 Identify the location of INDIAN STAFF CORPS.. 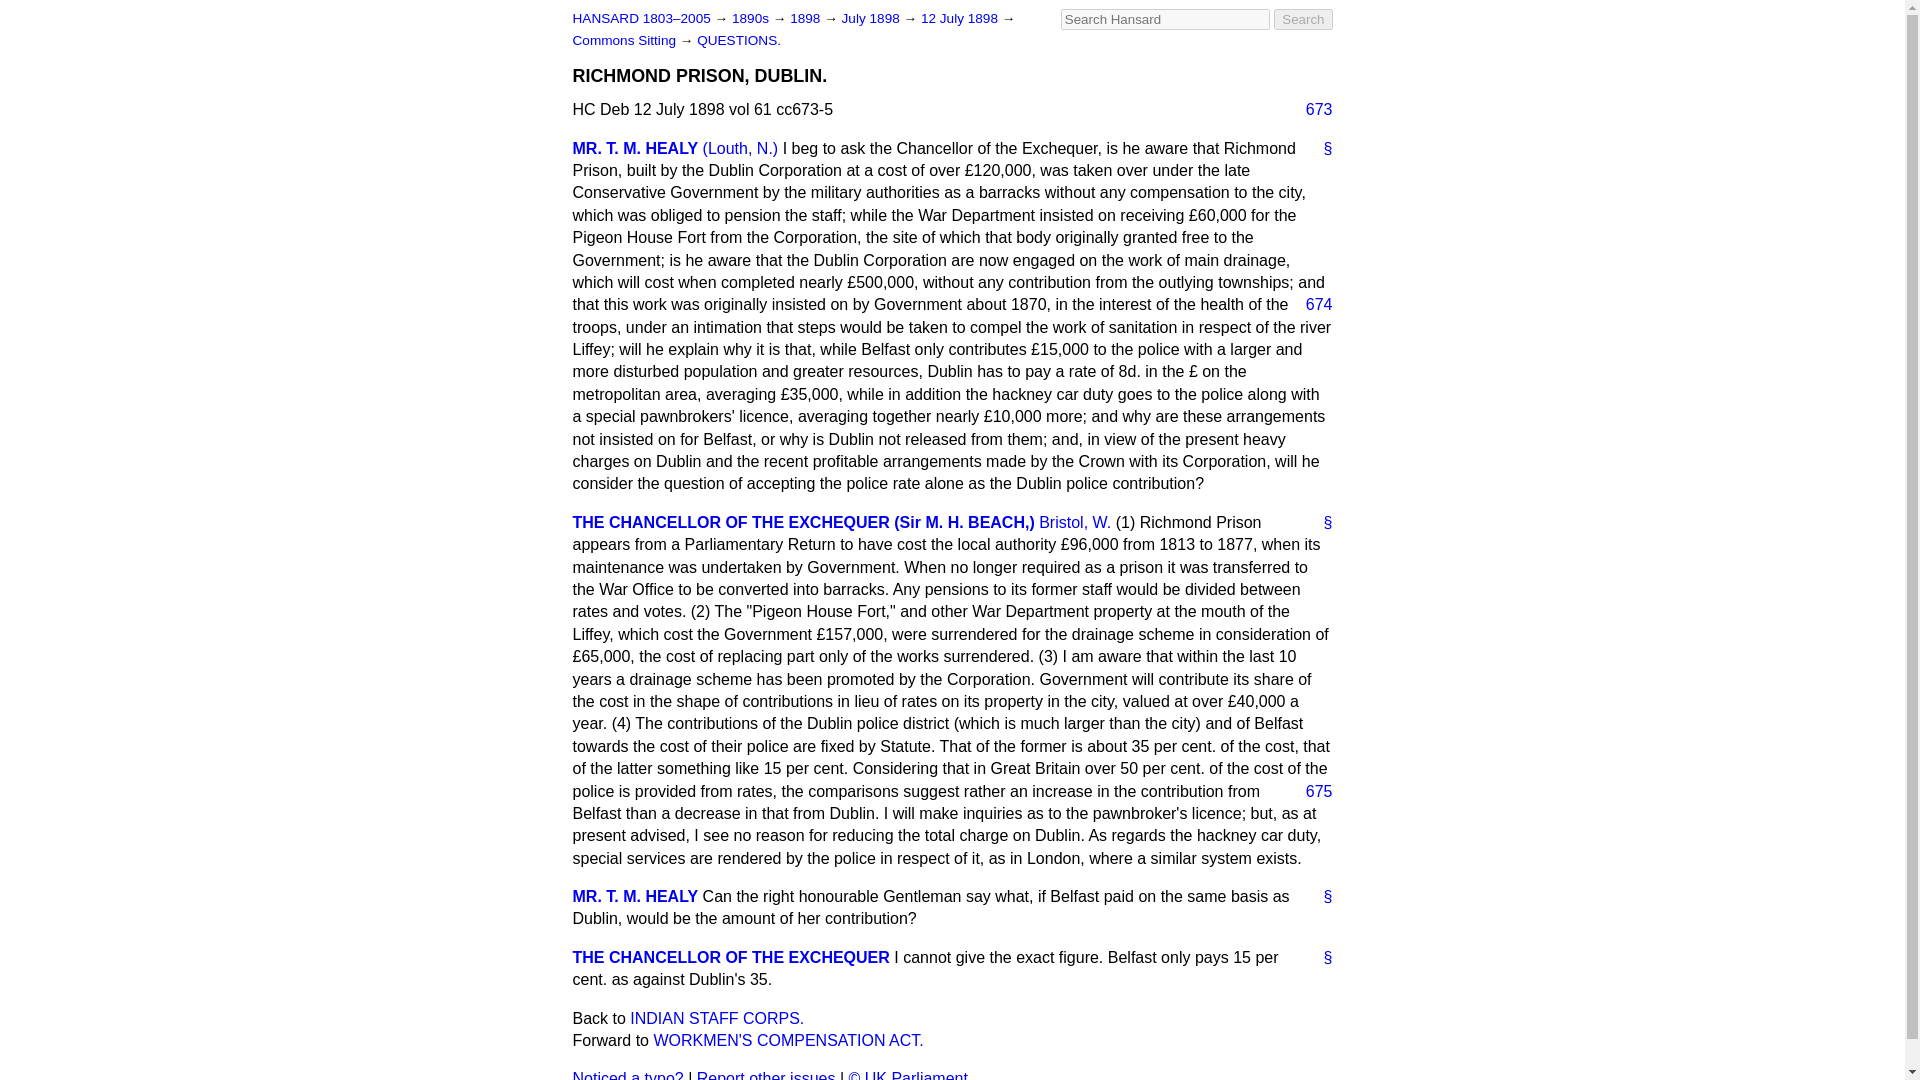
(716, 1018).